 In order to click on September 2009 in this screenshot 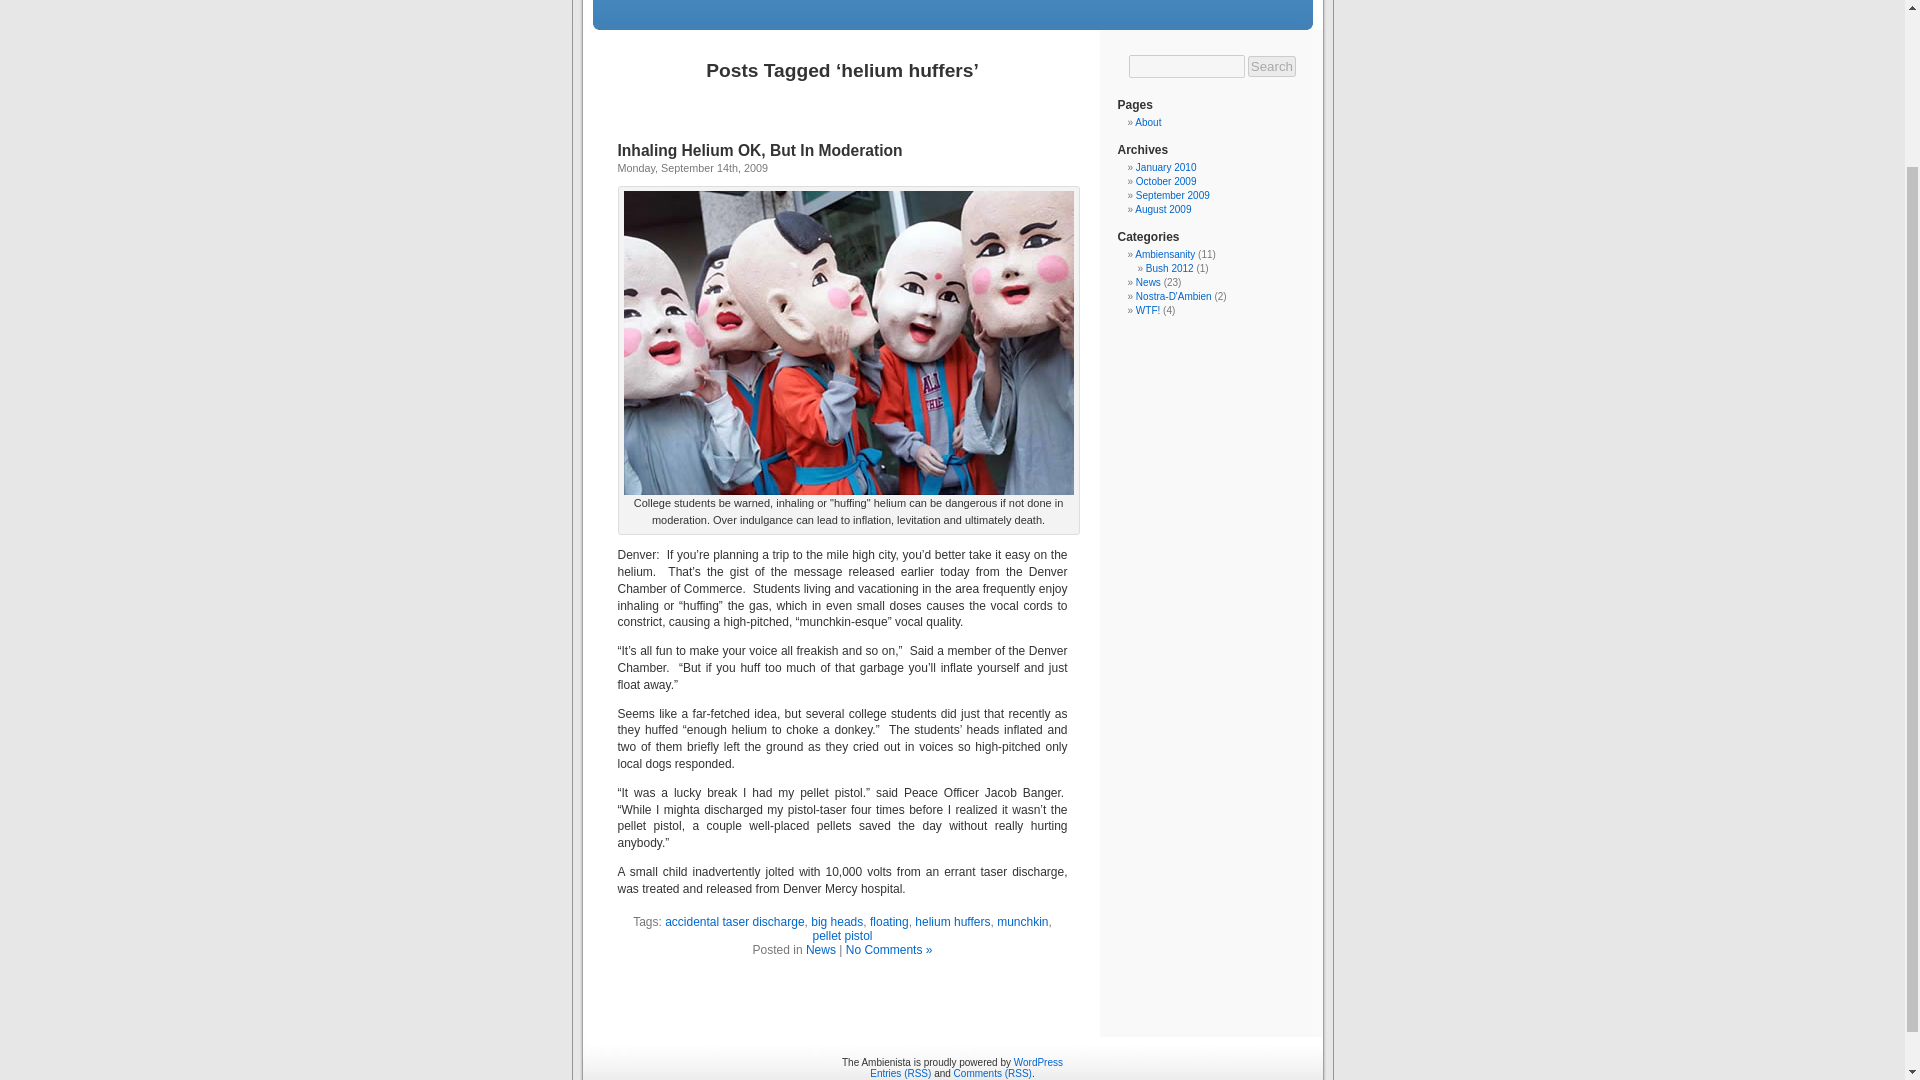, I will do `click(1172, 195)`.